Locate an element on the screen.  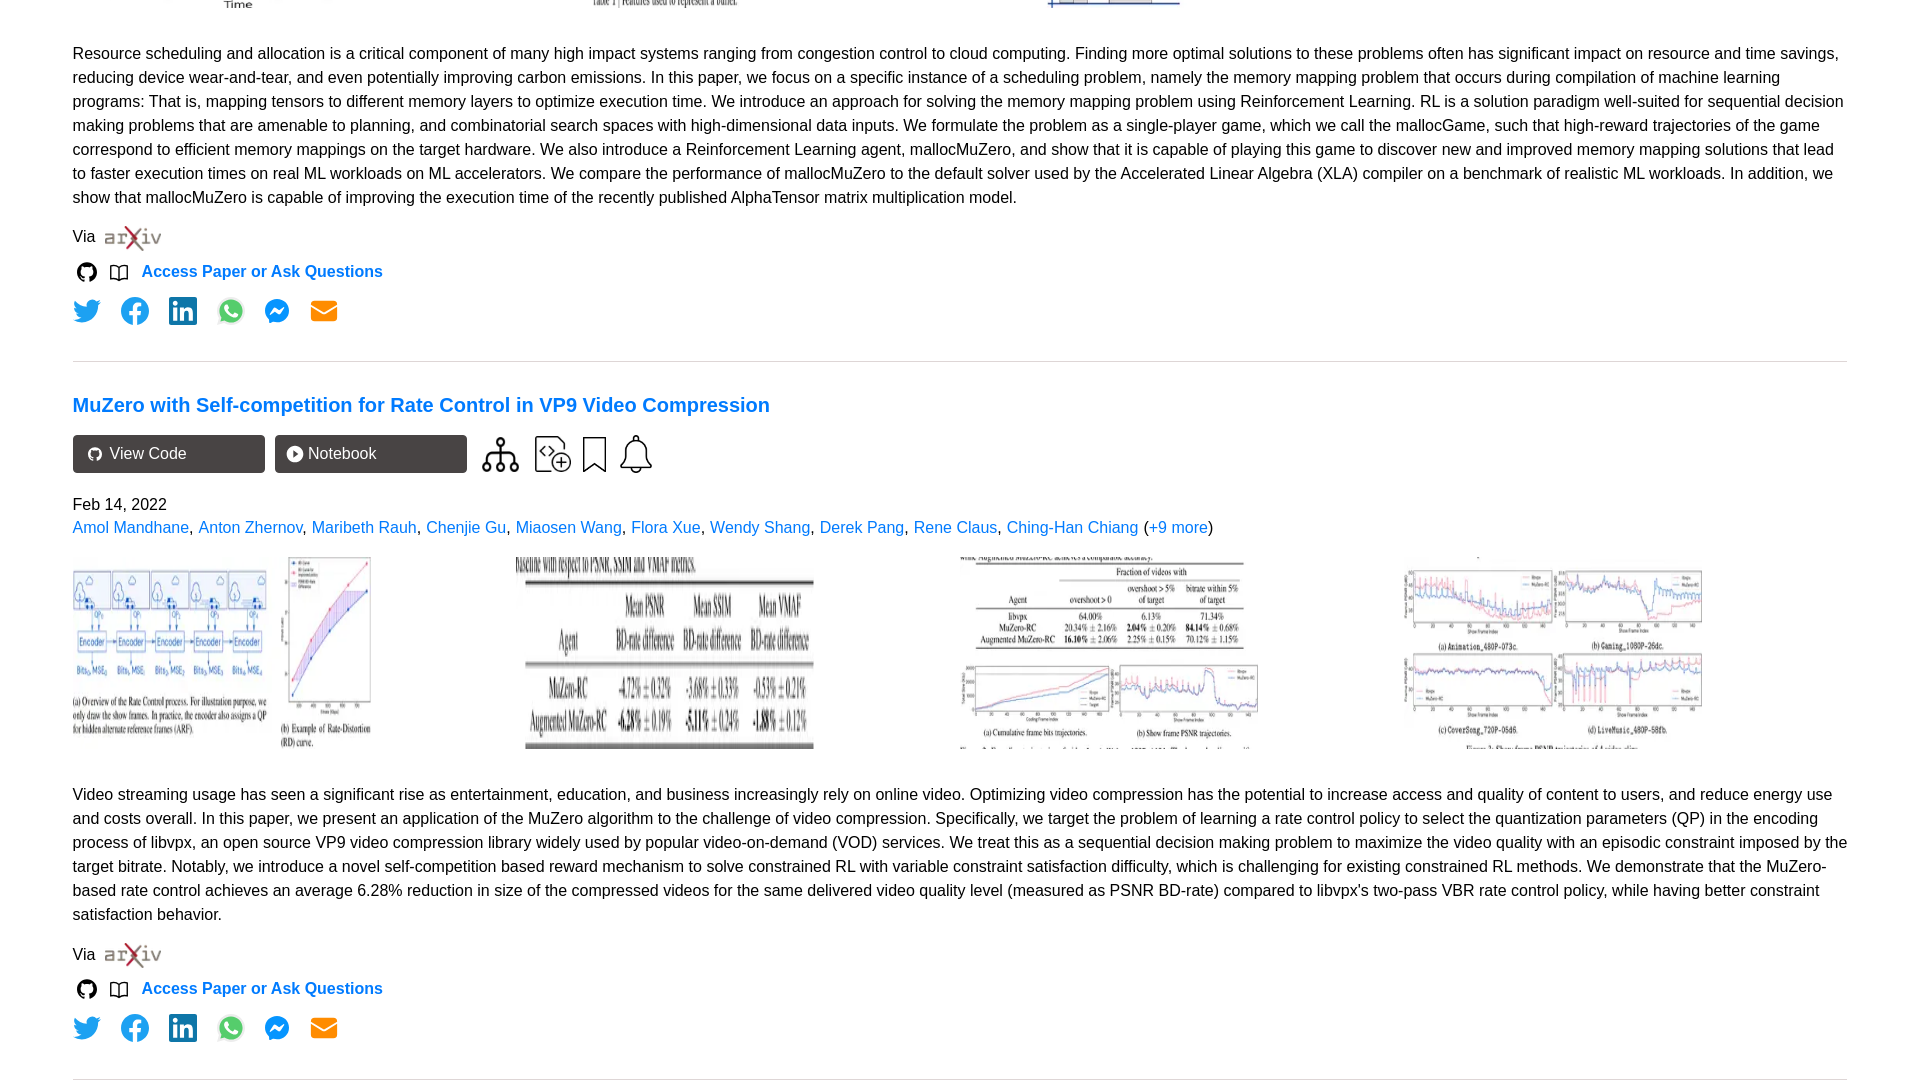
View Code is located at coordinates (168, 454).